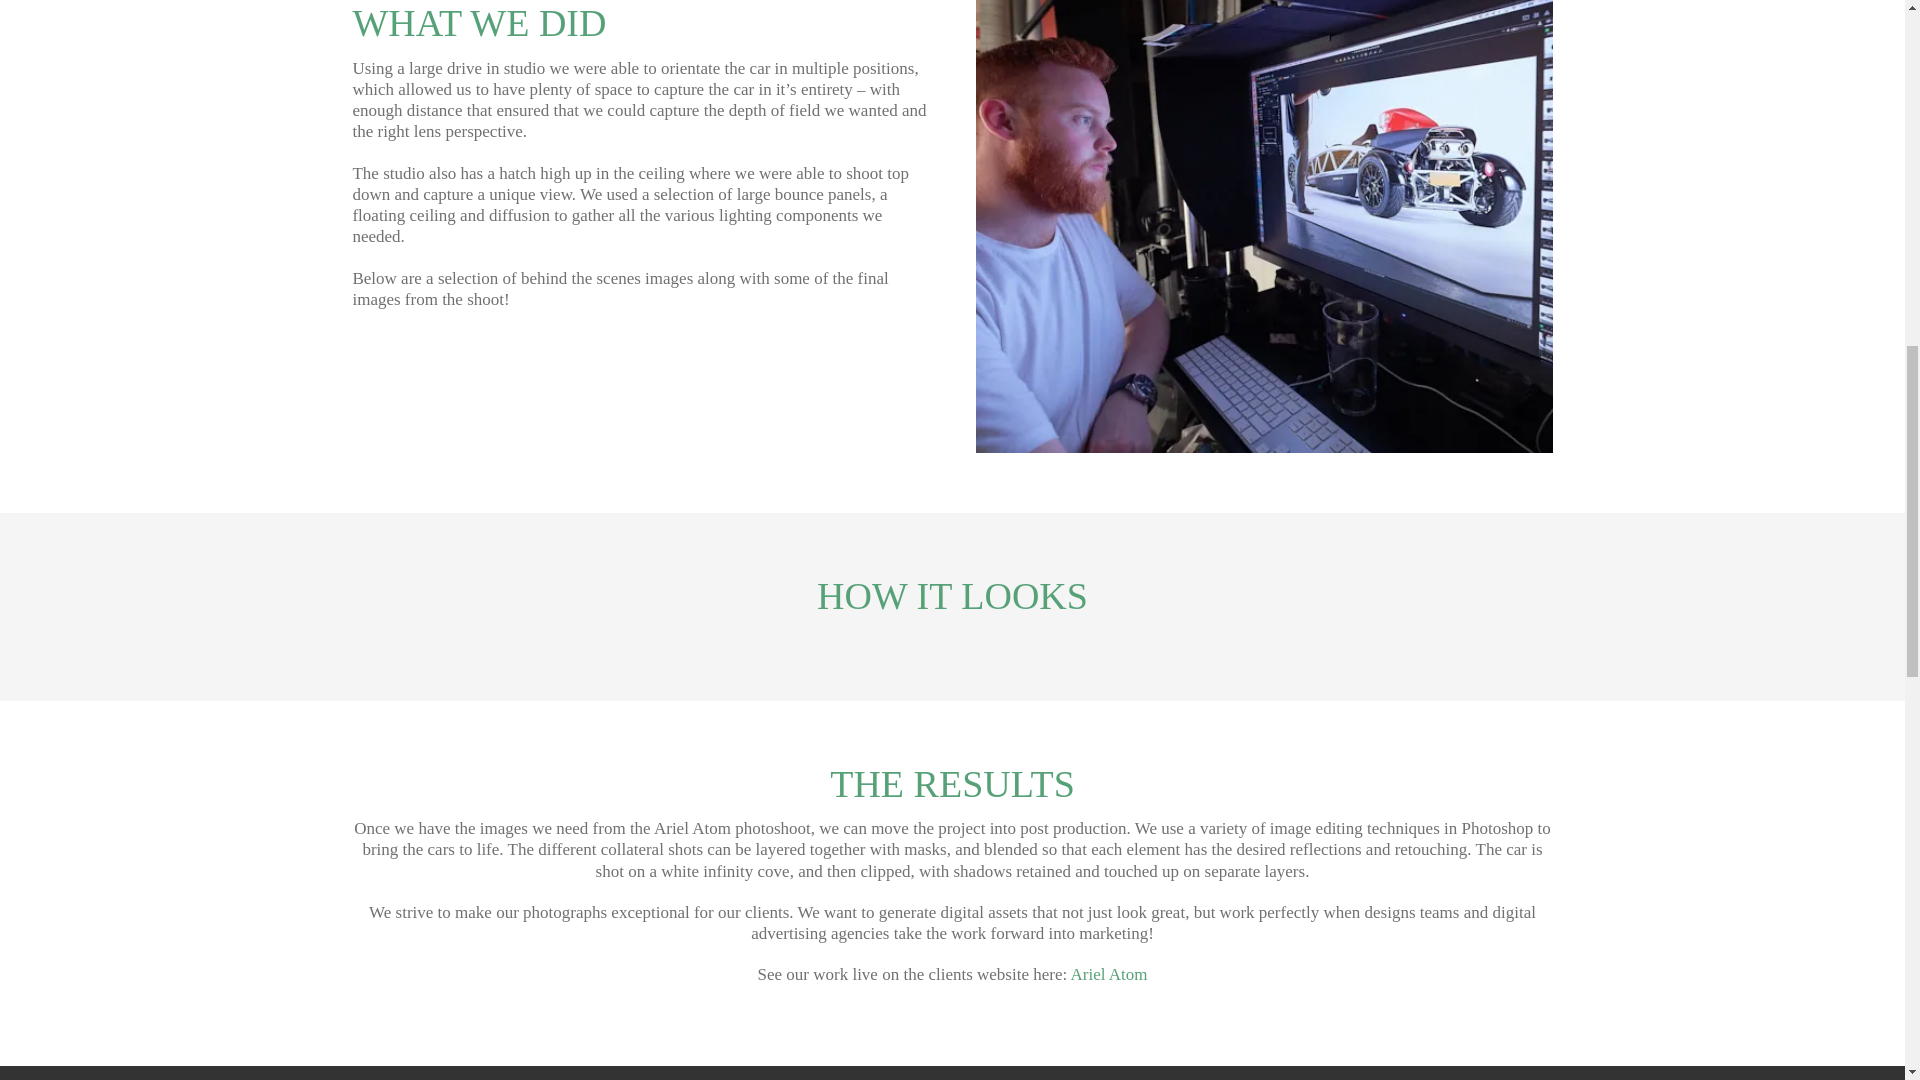  What do you see at coordinates (1110, 974) in the screenshot?
I see `Ariel Atom` at bounding box center [1110, 974].